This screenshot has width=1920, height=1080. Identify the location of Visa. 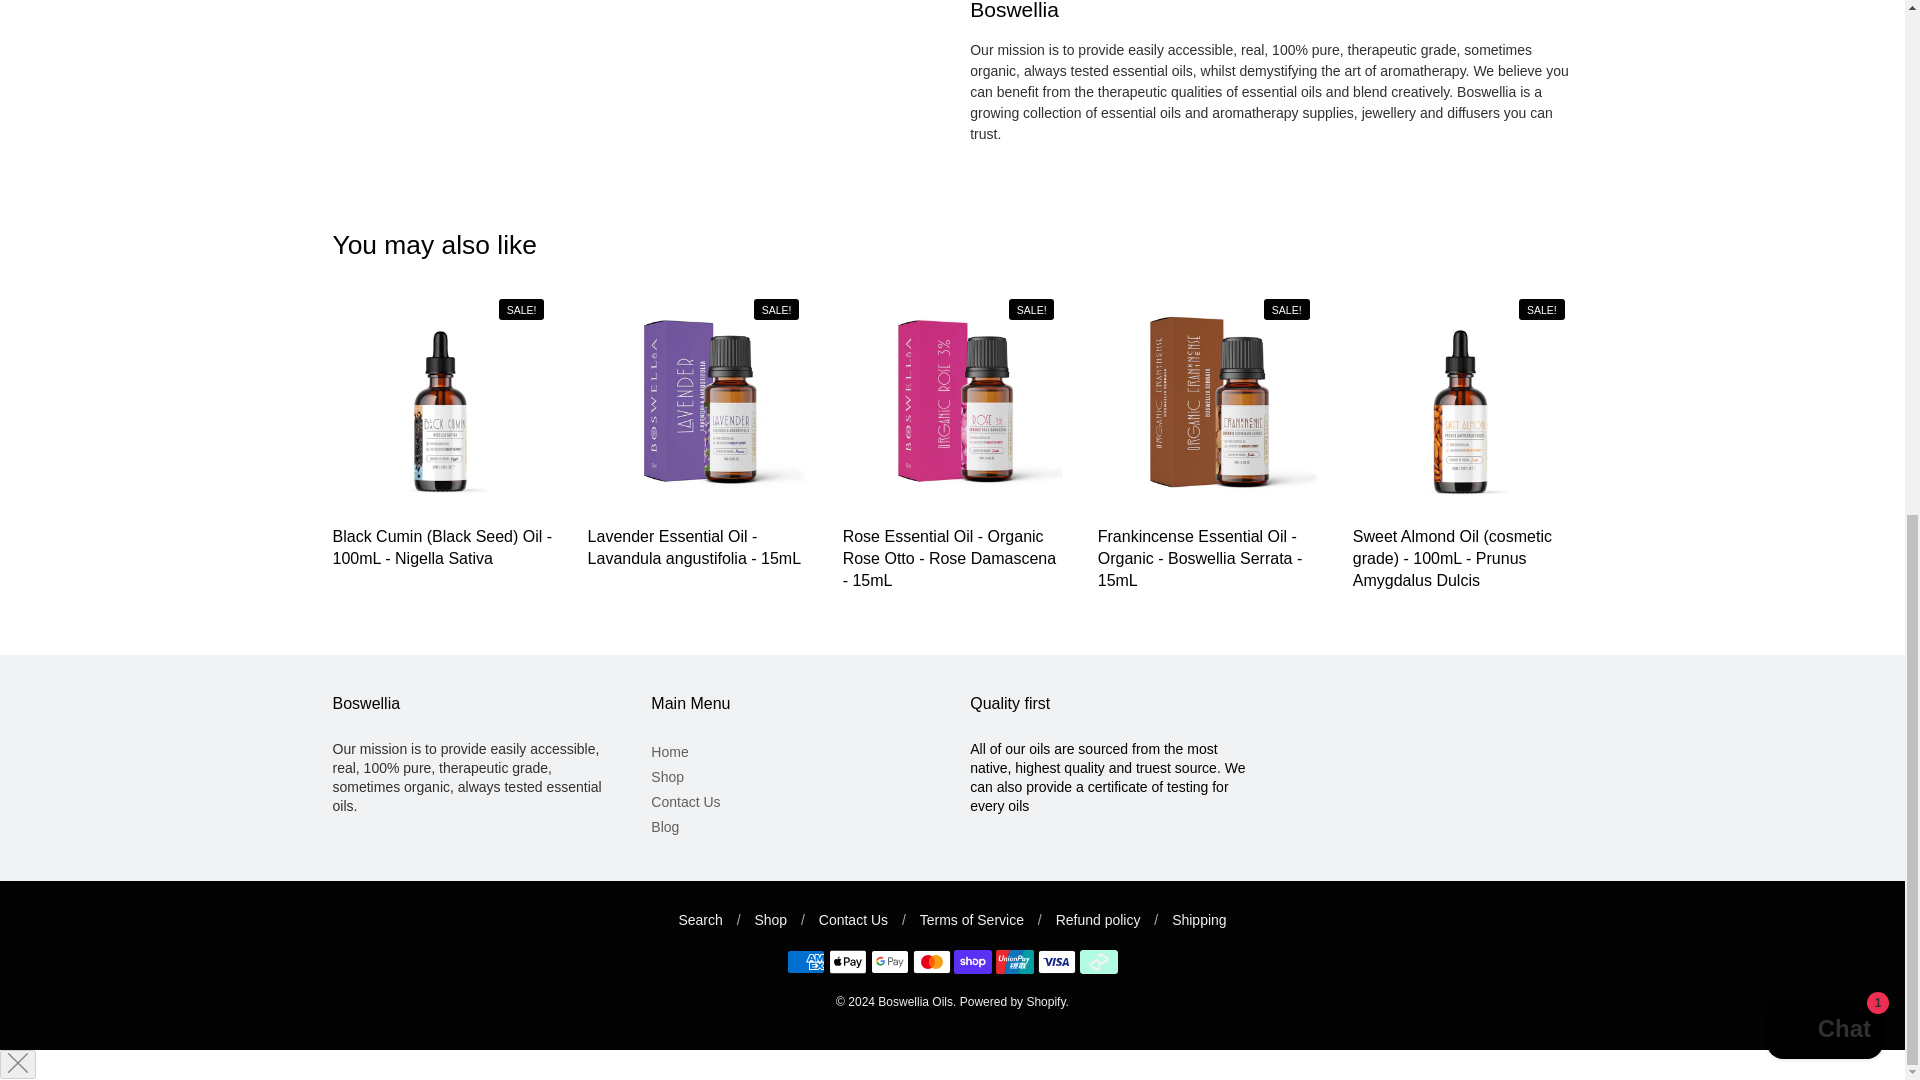
(1056, 962).